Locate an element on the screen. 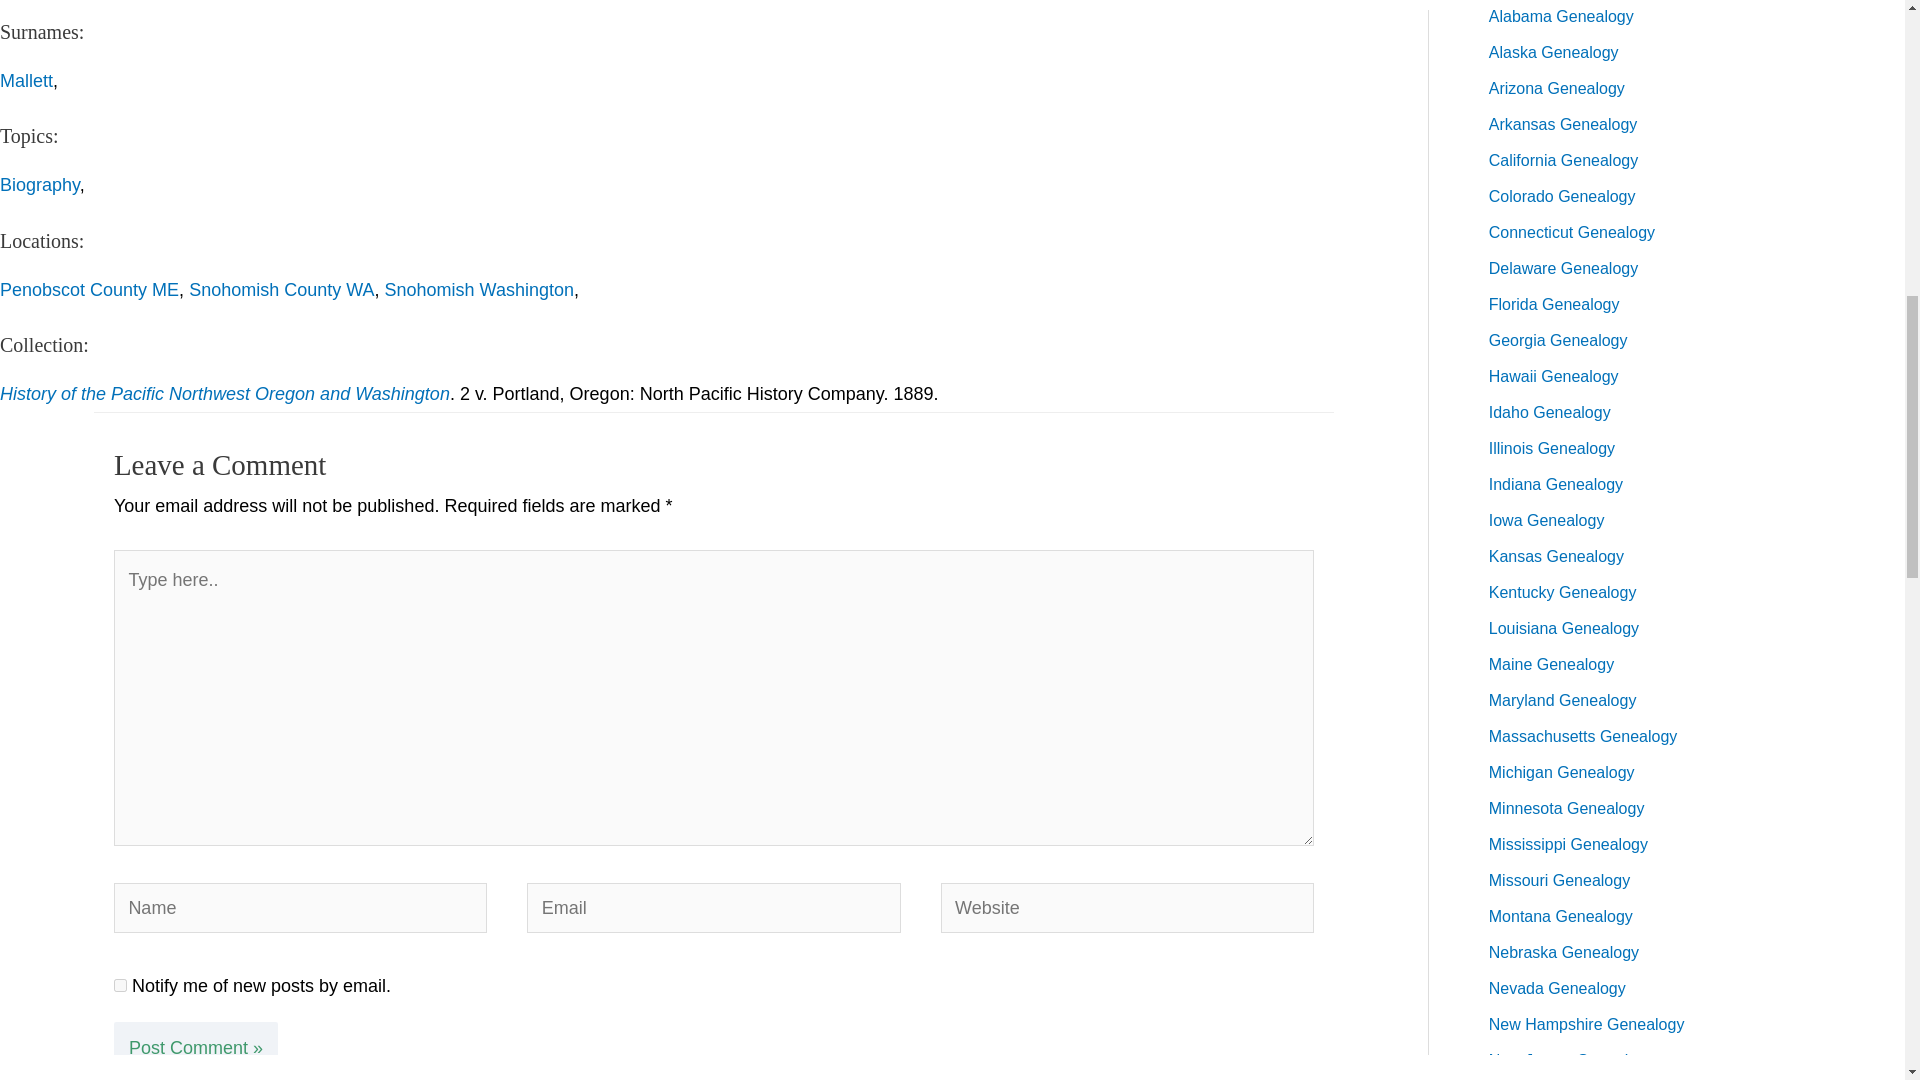 The height and width of the screenshot is (1080, 1920). Arizona Genealogy is located at coordinates (1556, 88).